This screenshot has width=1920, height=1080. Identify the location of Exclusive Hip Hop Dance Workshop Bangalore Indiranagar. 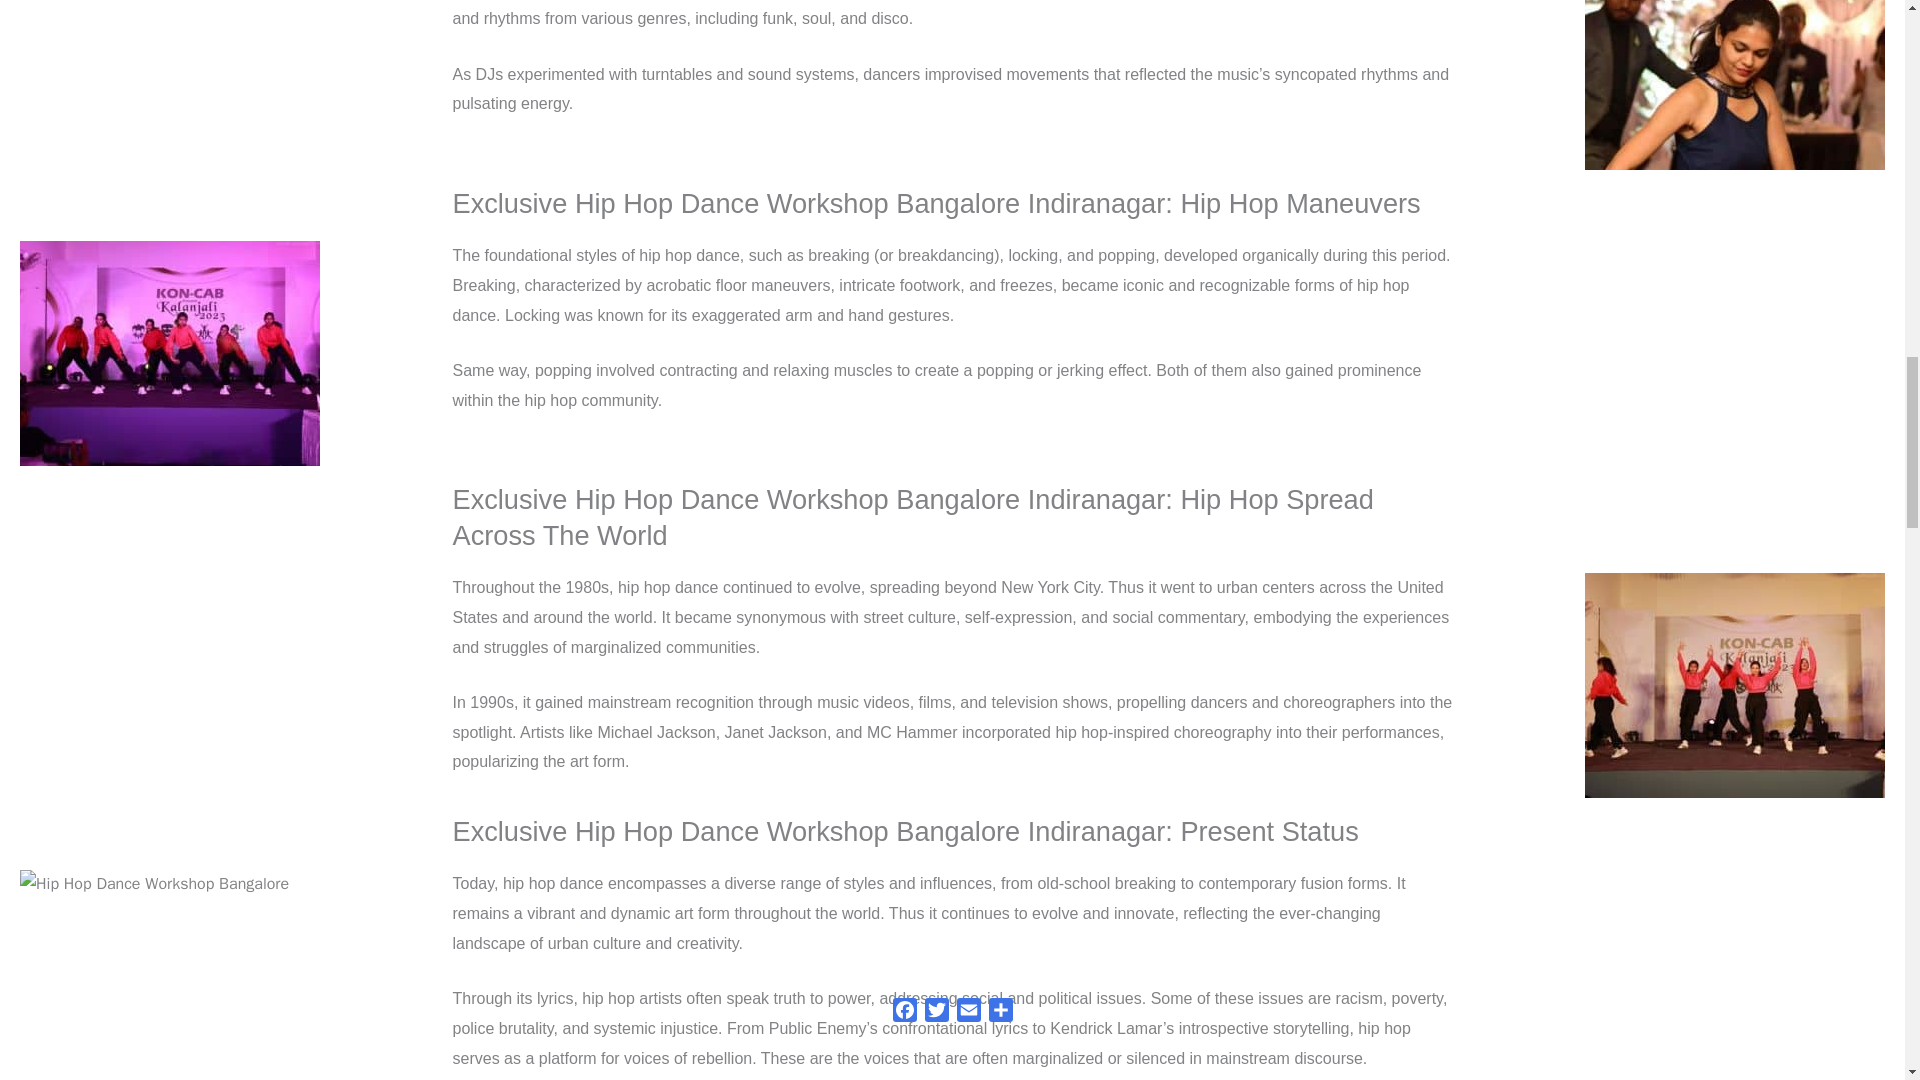
(1735, 686).